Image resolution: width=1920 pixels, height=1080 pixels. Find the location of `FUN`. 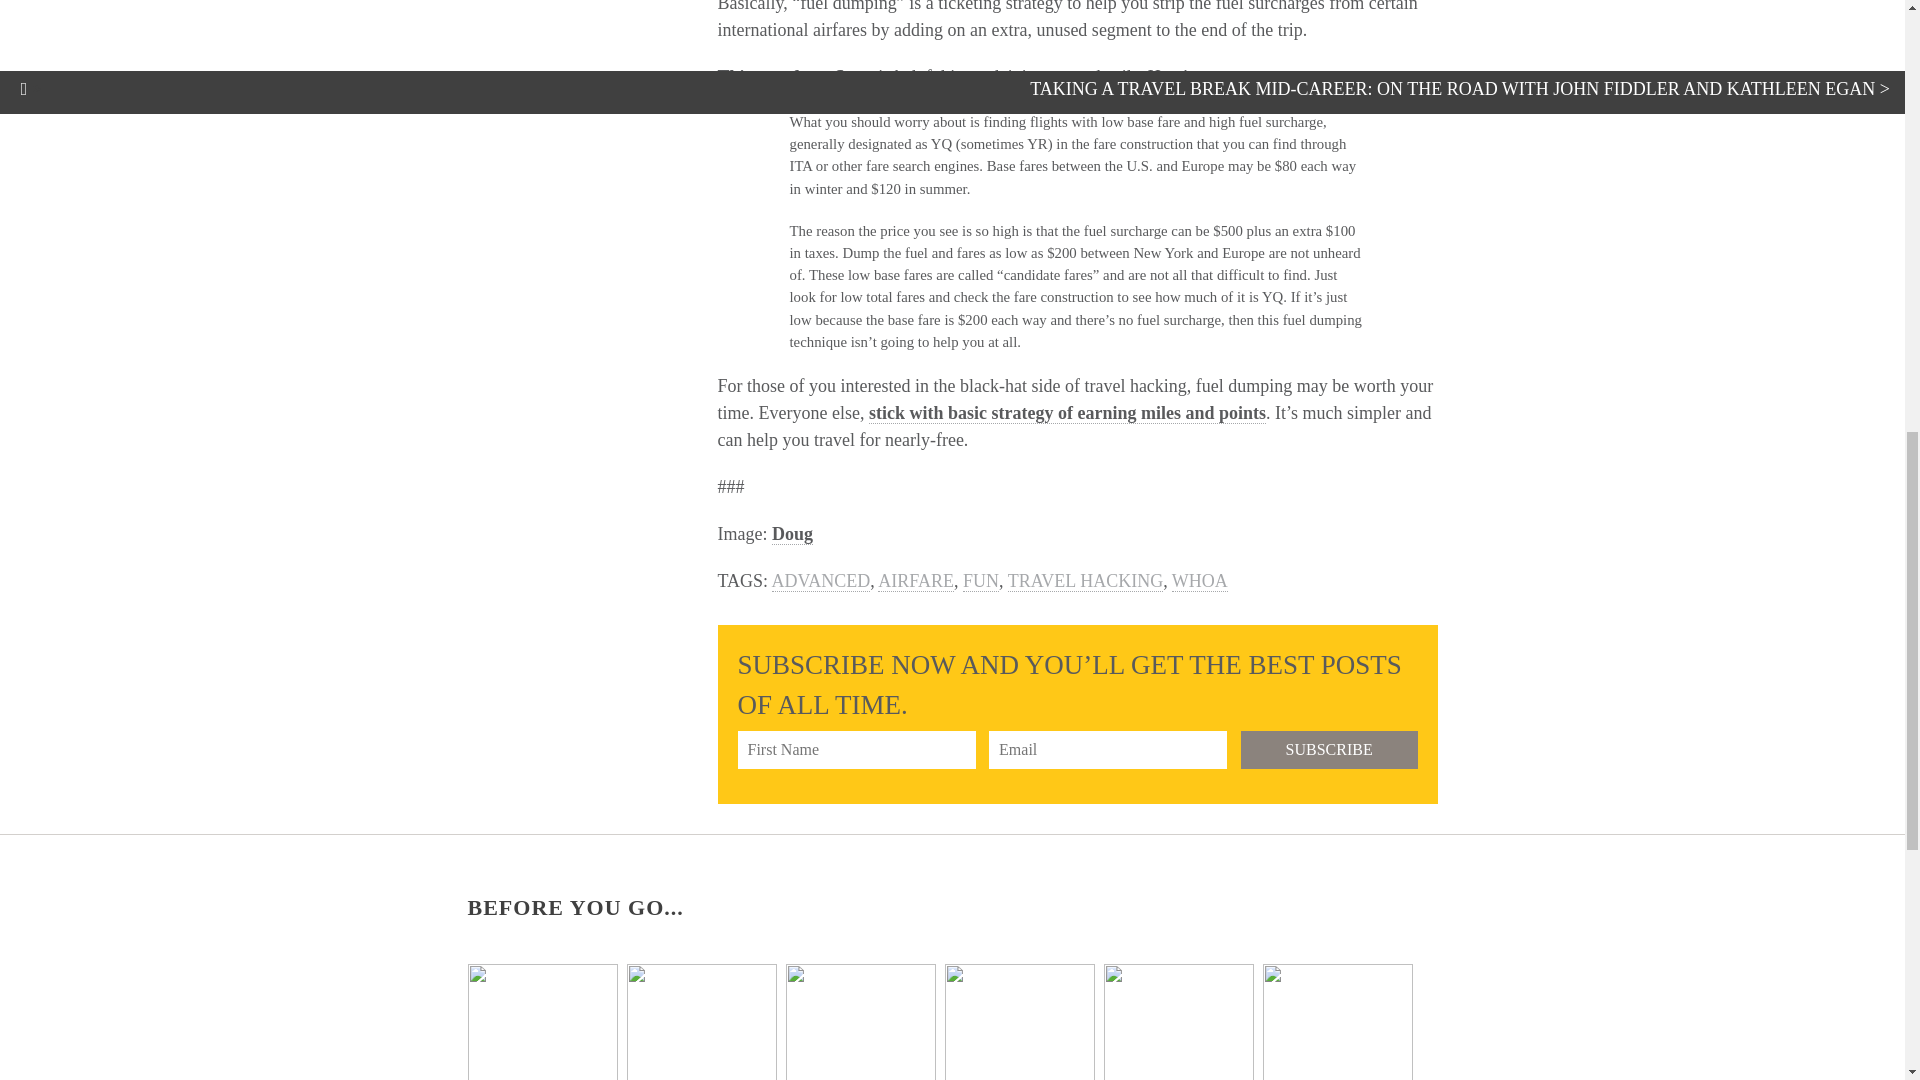

FUN is located at coordinates (980, 581).